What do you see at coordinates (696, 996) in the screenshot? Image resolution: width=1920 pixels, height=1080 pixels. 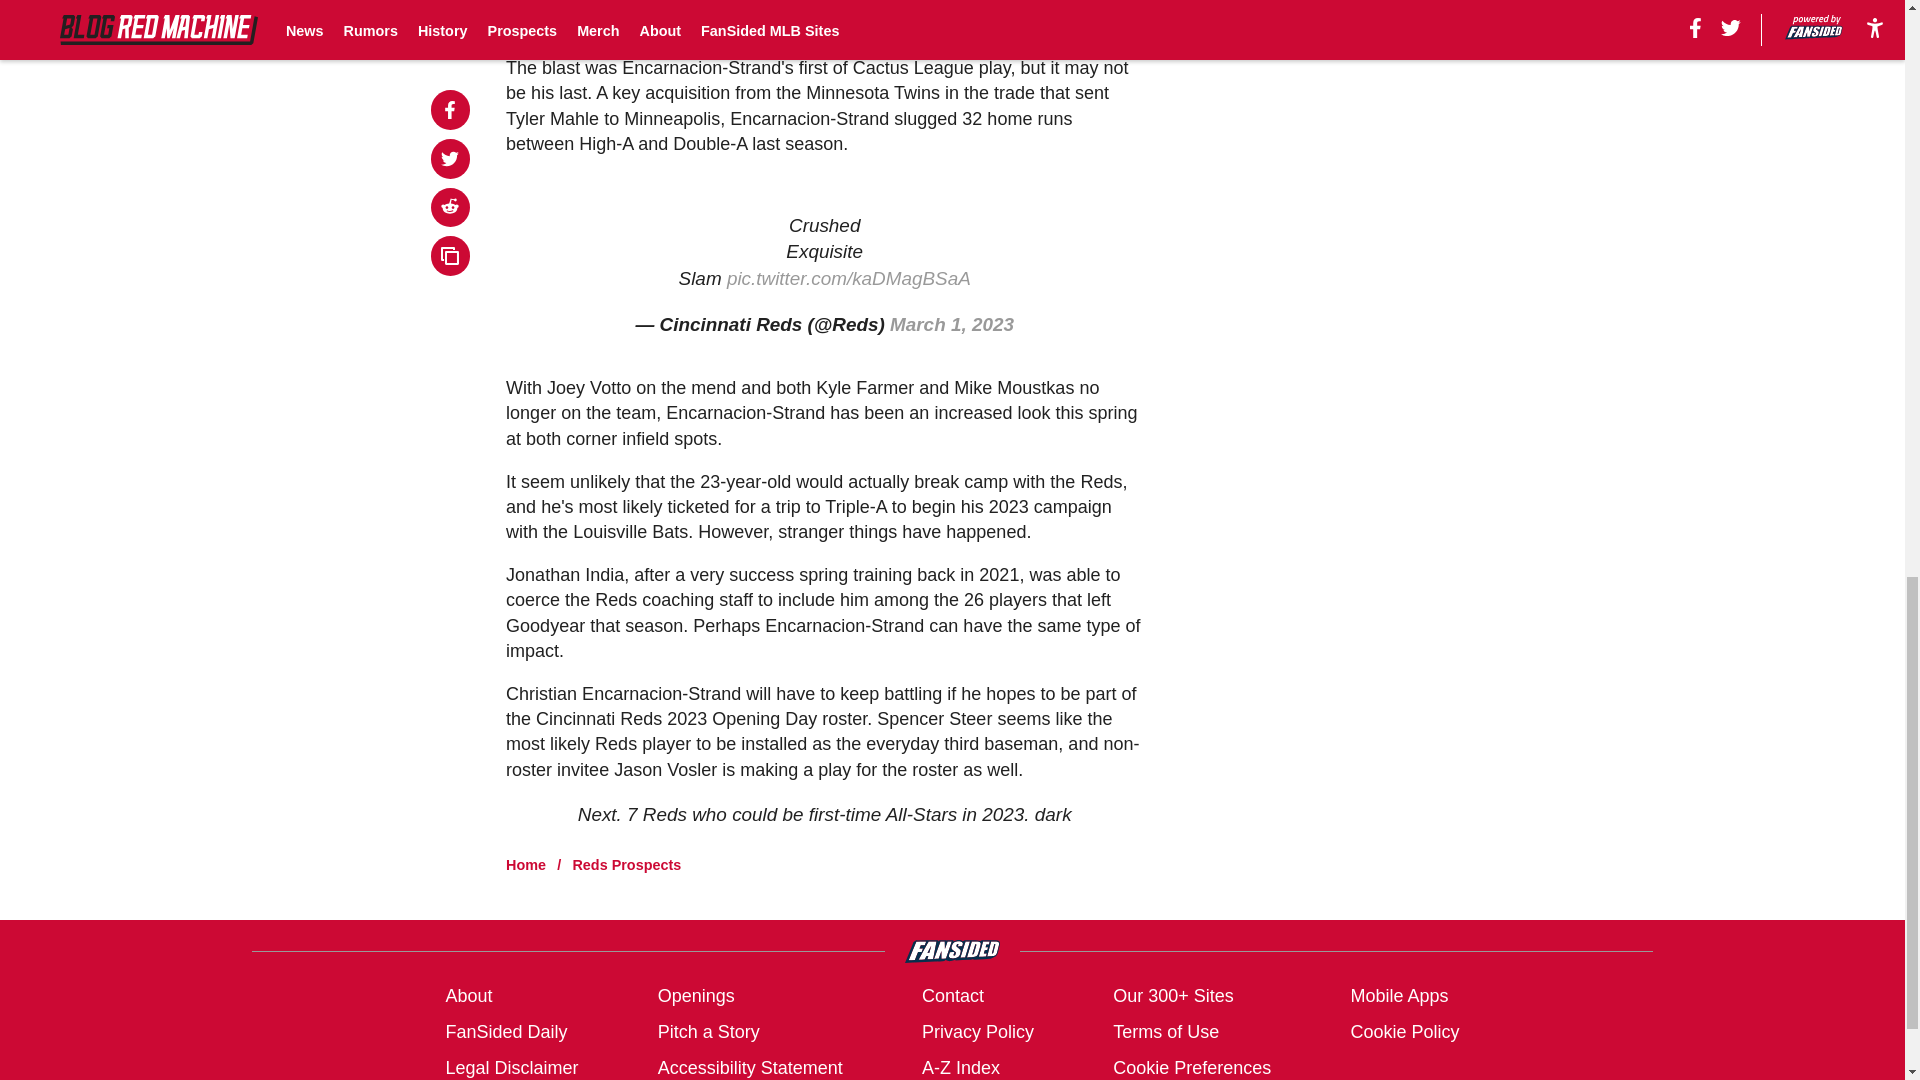 I see `Openings` at bounding box center [696, 996].